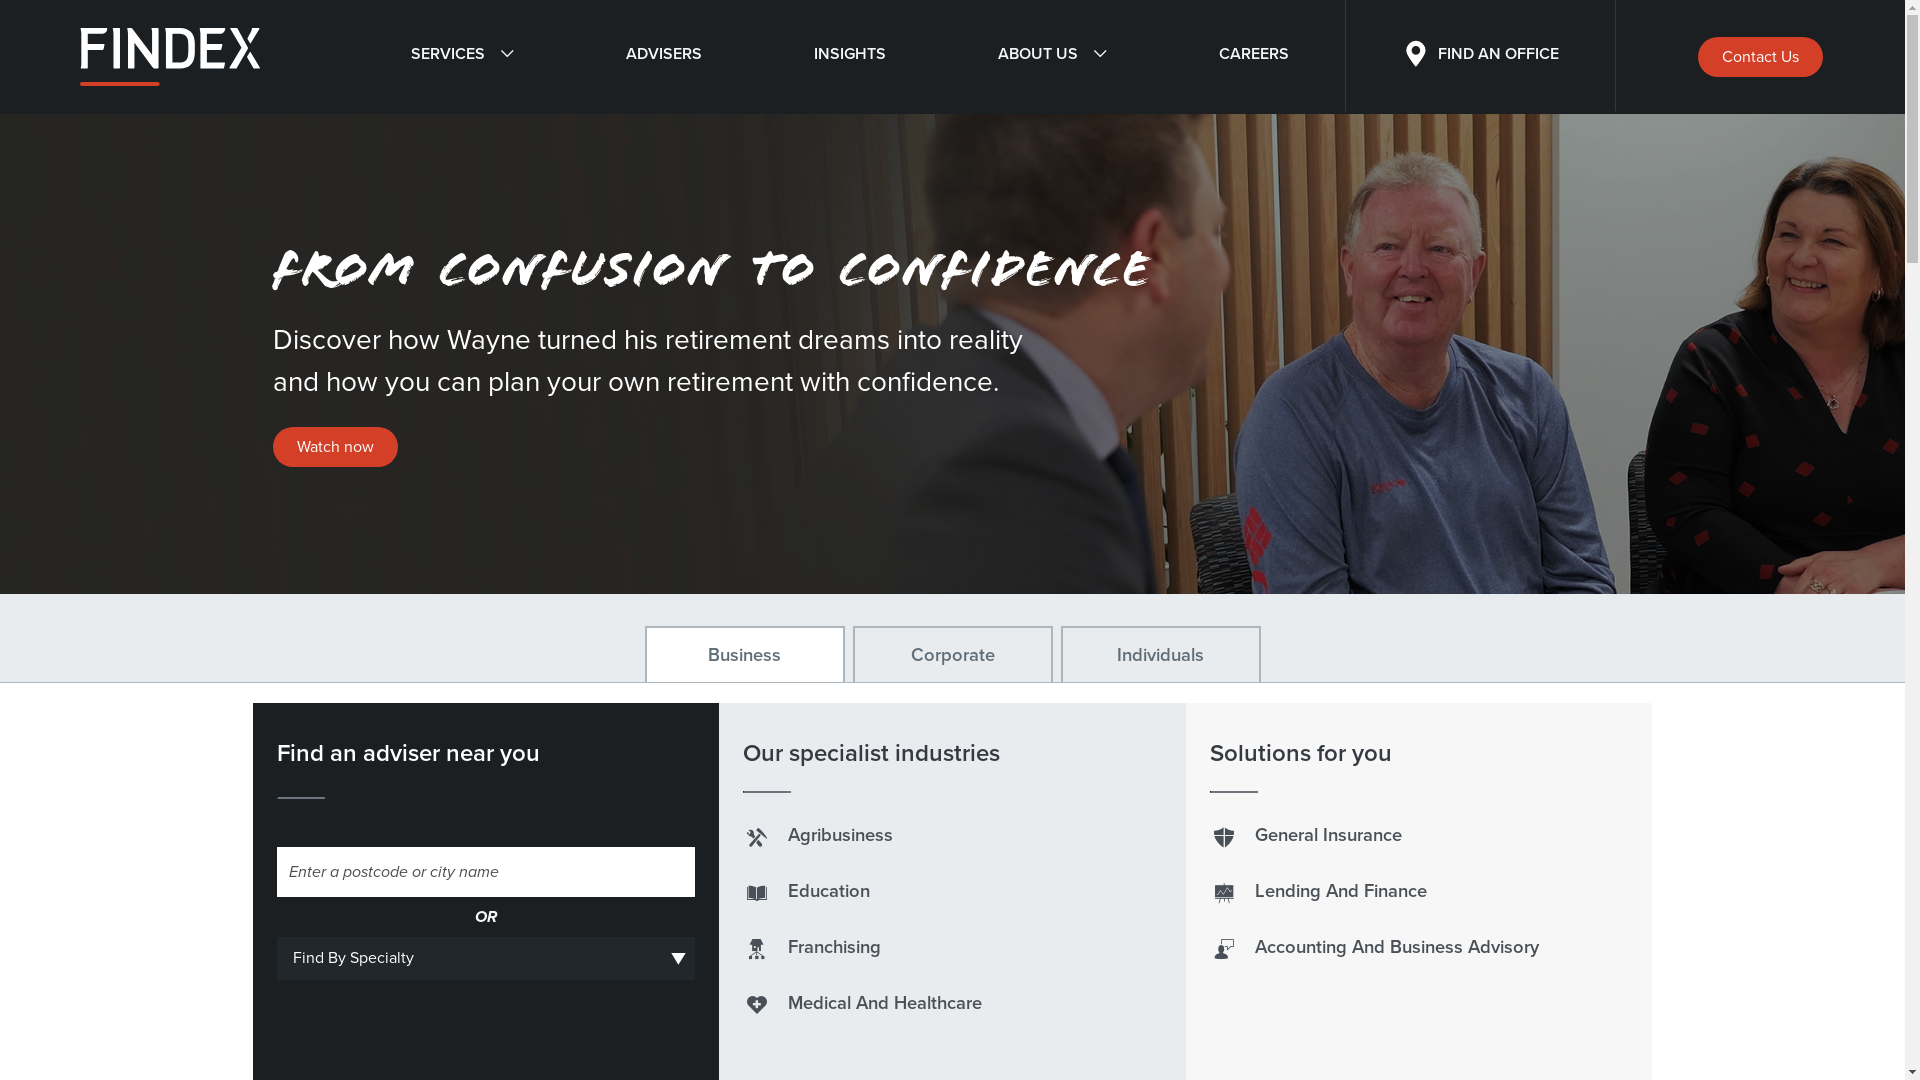 This screenshot has width=1920, height=1080. I want to click on Contact Us, so click(1760, 57).